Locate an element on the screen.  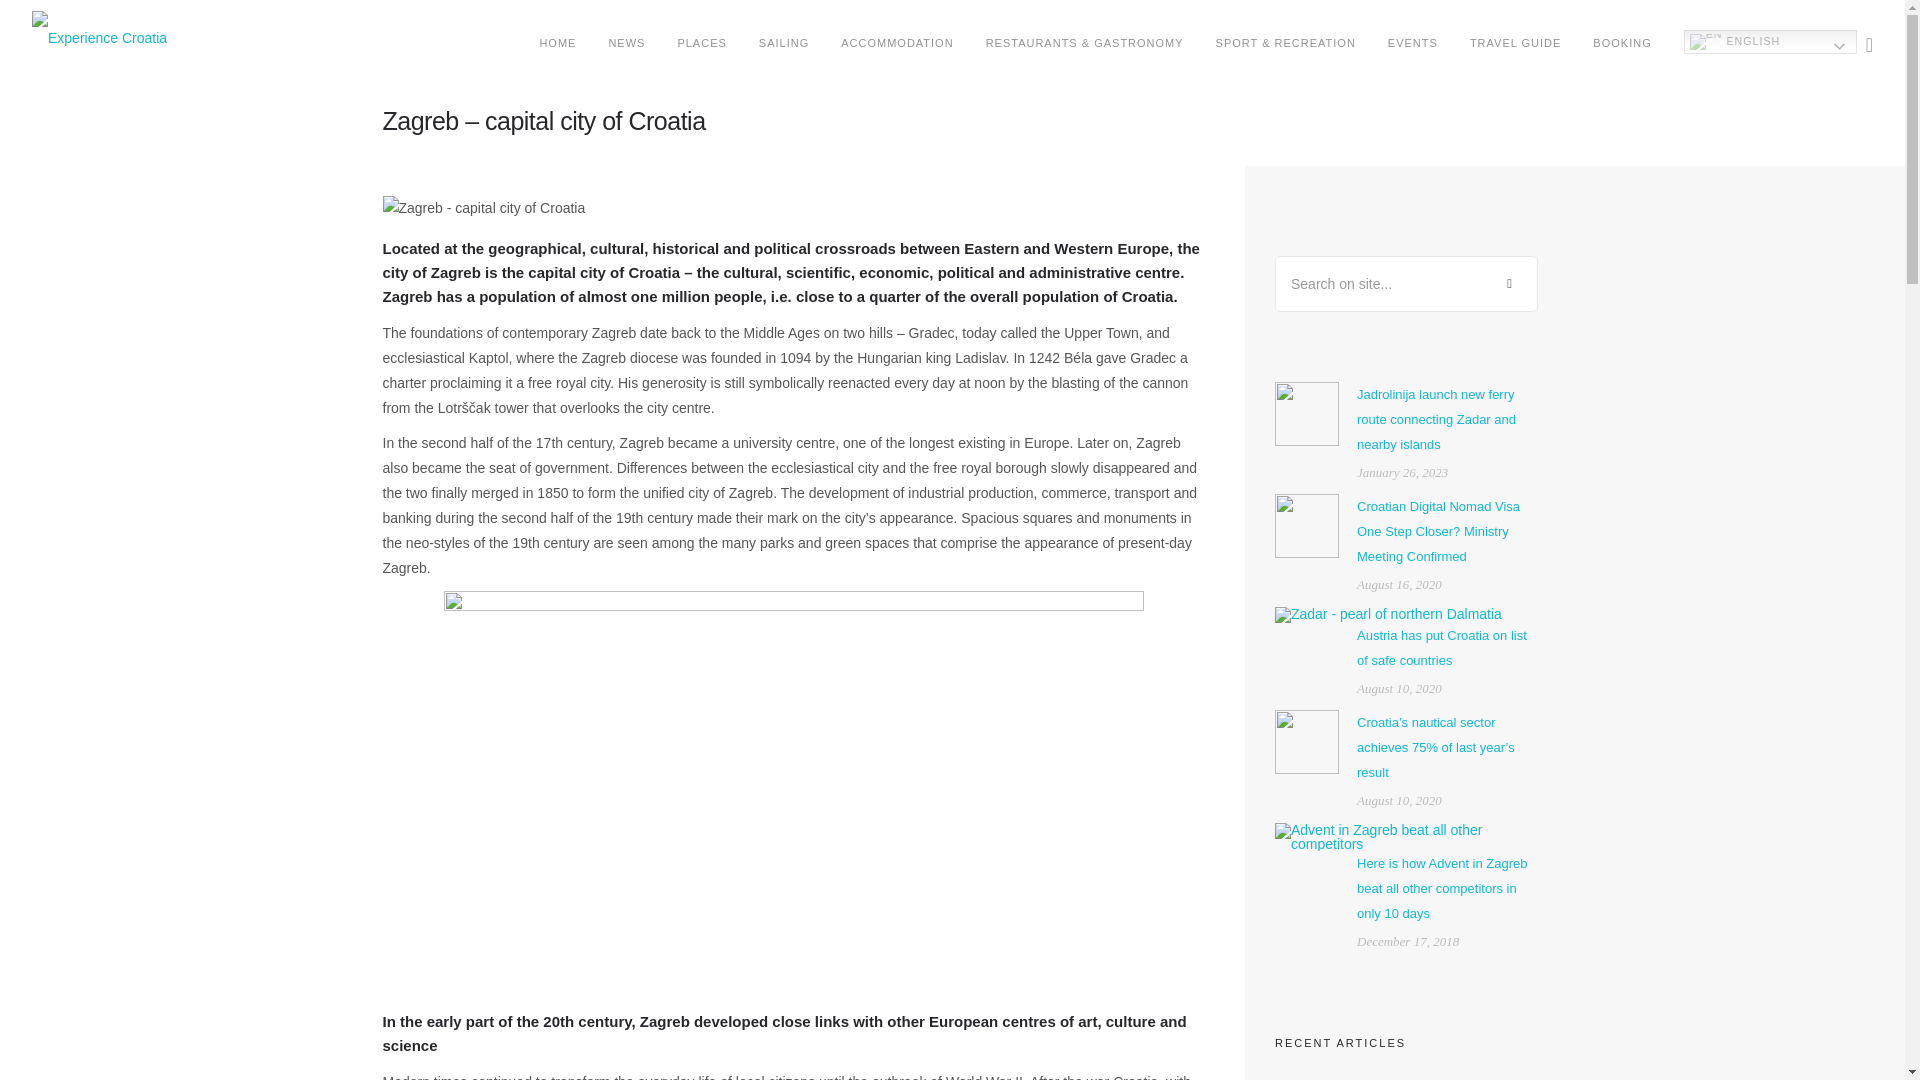
ACCOMMODATION is located at coordinates (896, 43).